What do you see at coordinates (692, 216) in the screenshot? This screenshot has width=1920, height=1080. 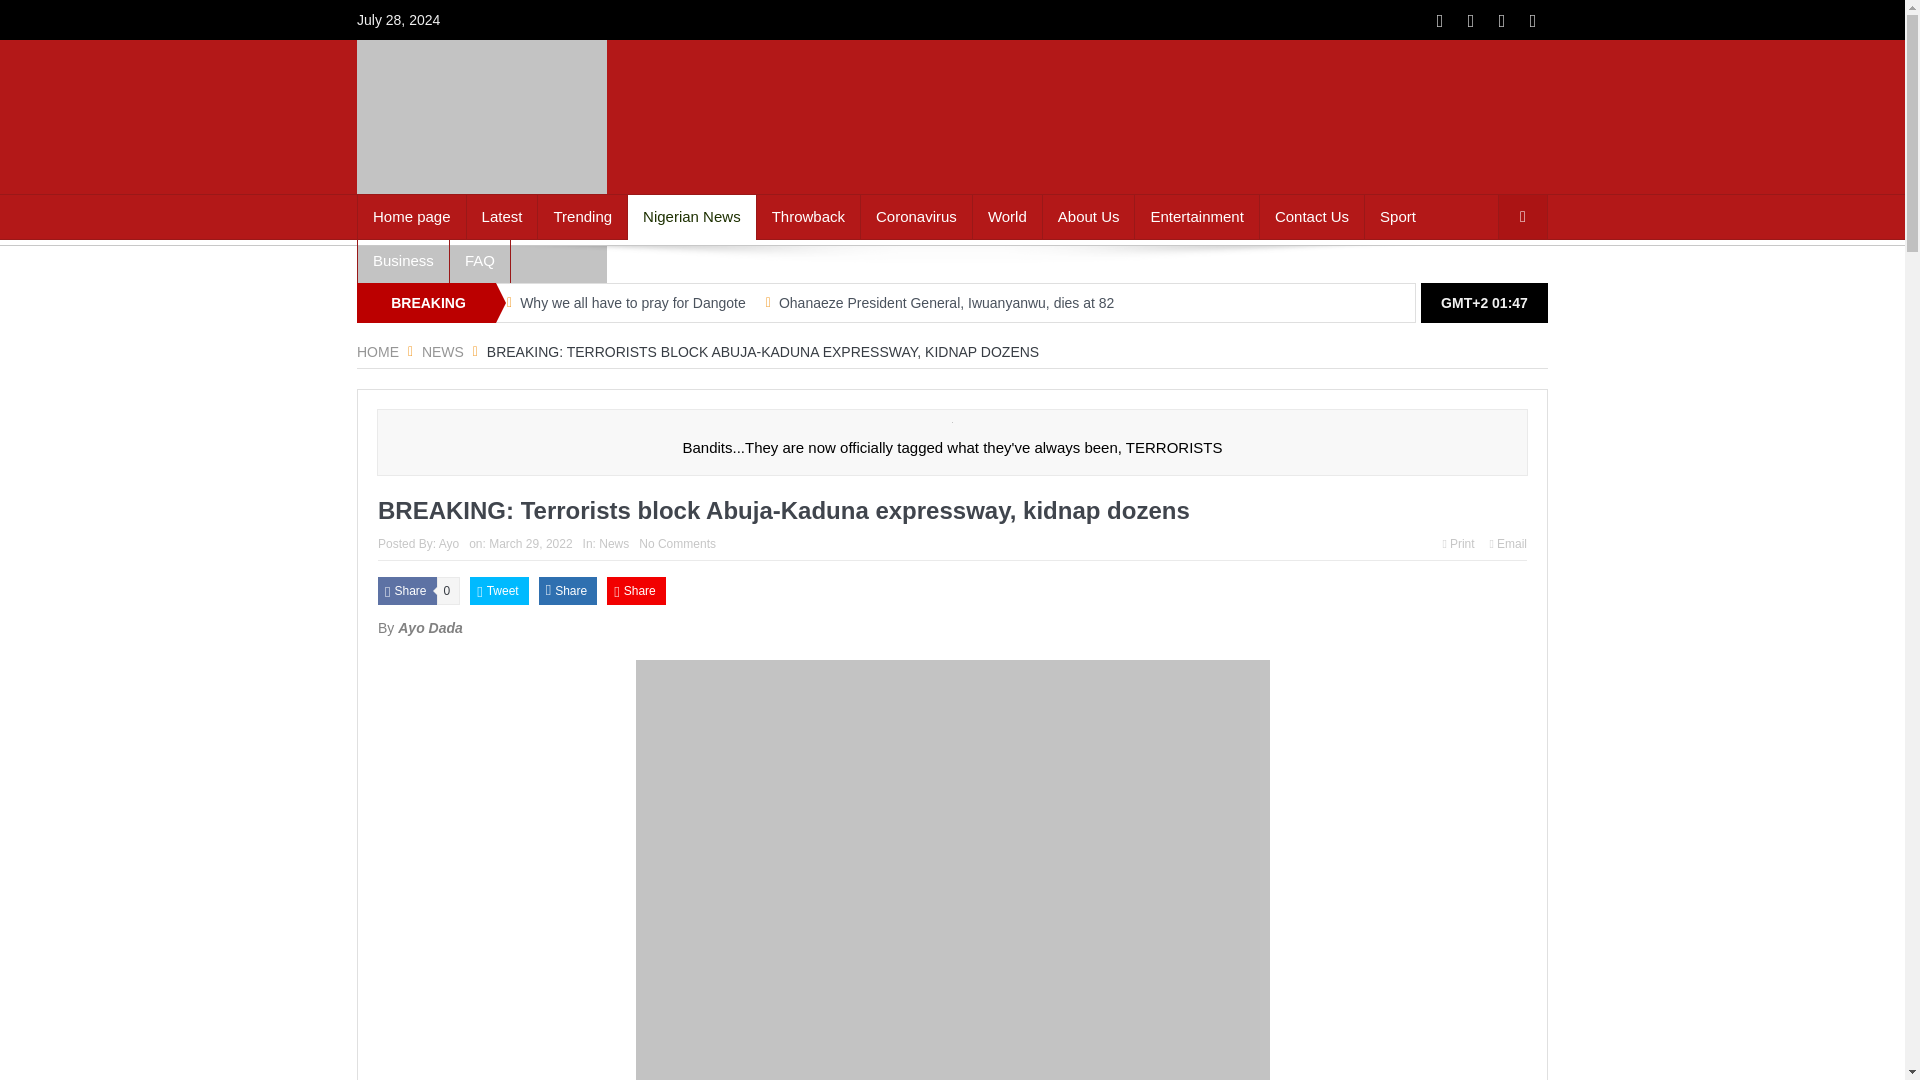 I see `Nigerian News` at bounding box center [692, 216].